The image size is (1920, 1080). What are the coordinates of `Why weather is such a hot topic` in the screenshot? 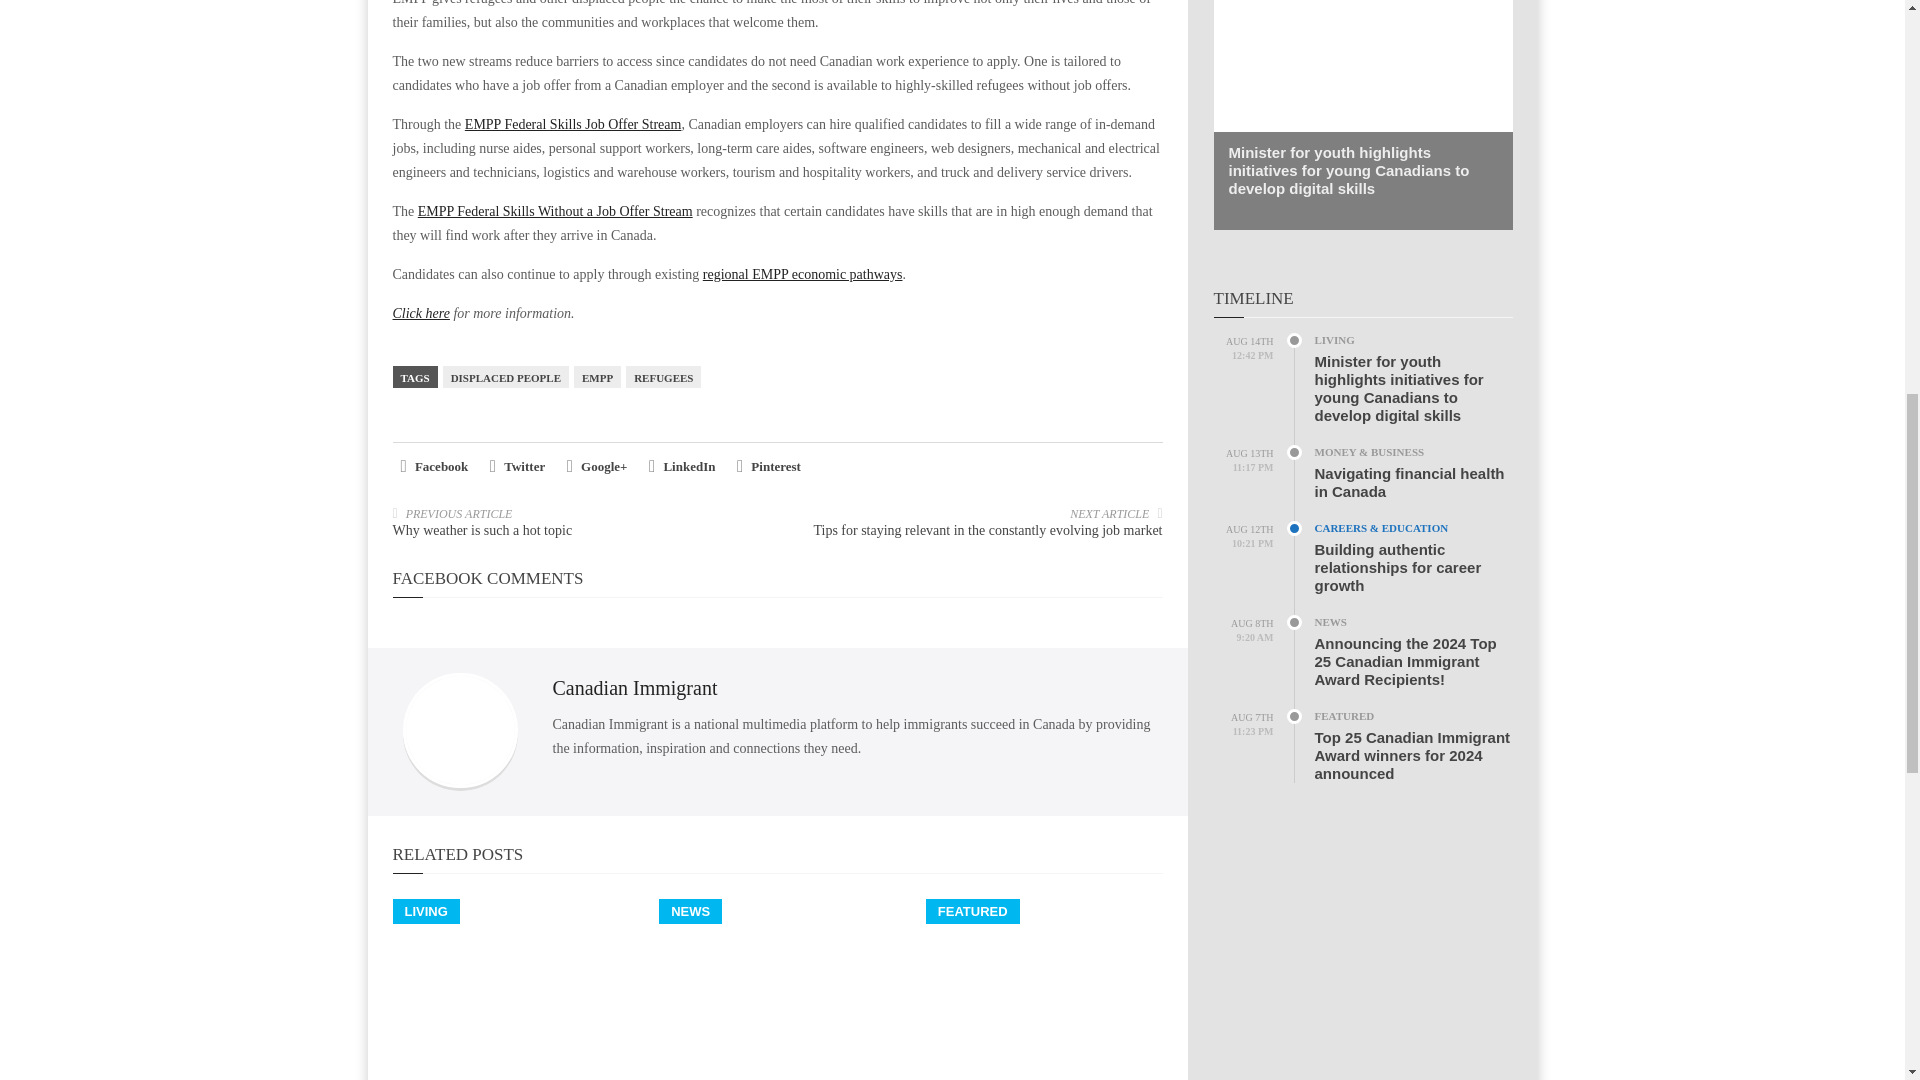 It's located at (482, 530).